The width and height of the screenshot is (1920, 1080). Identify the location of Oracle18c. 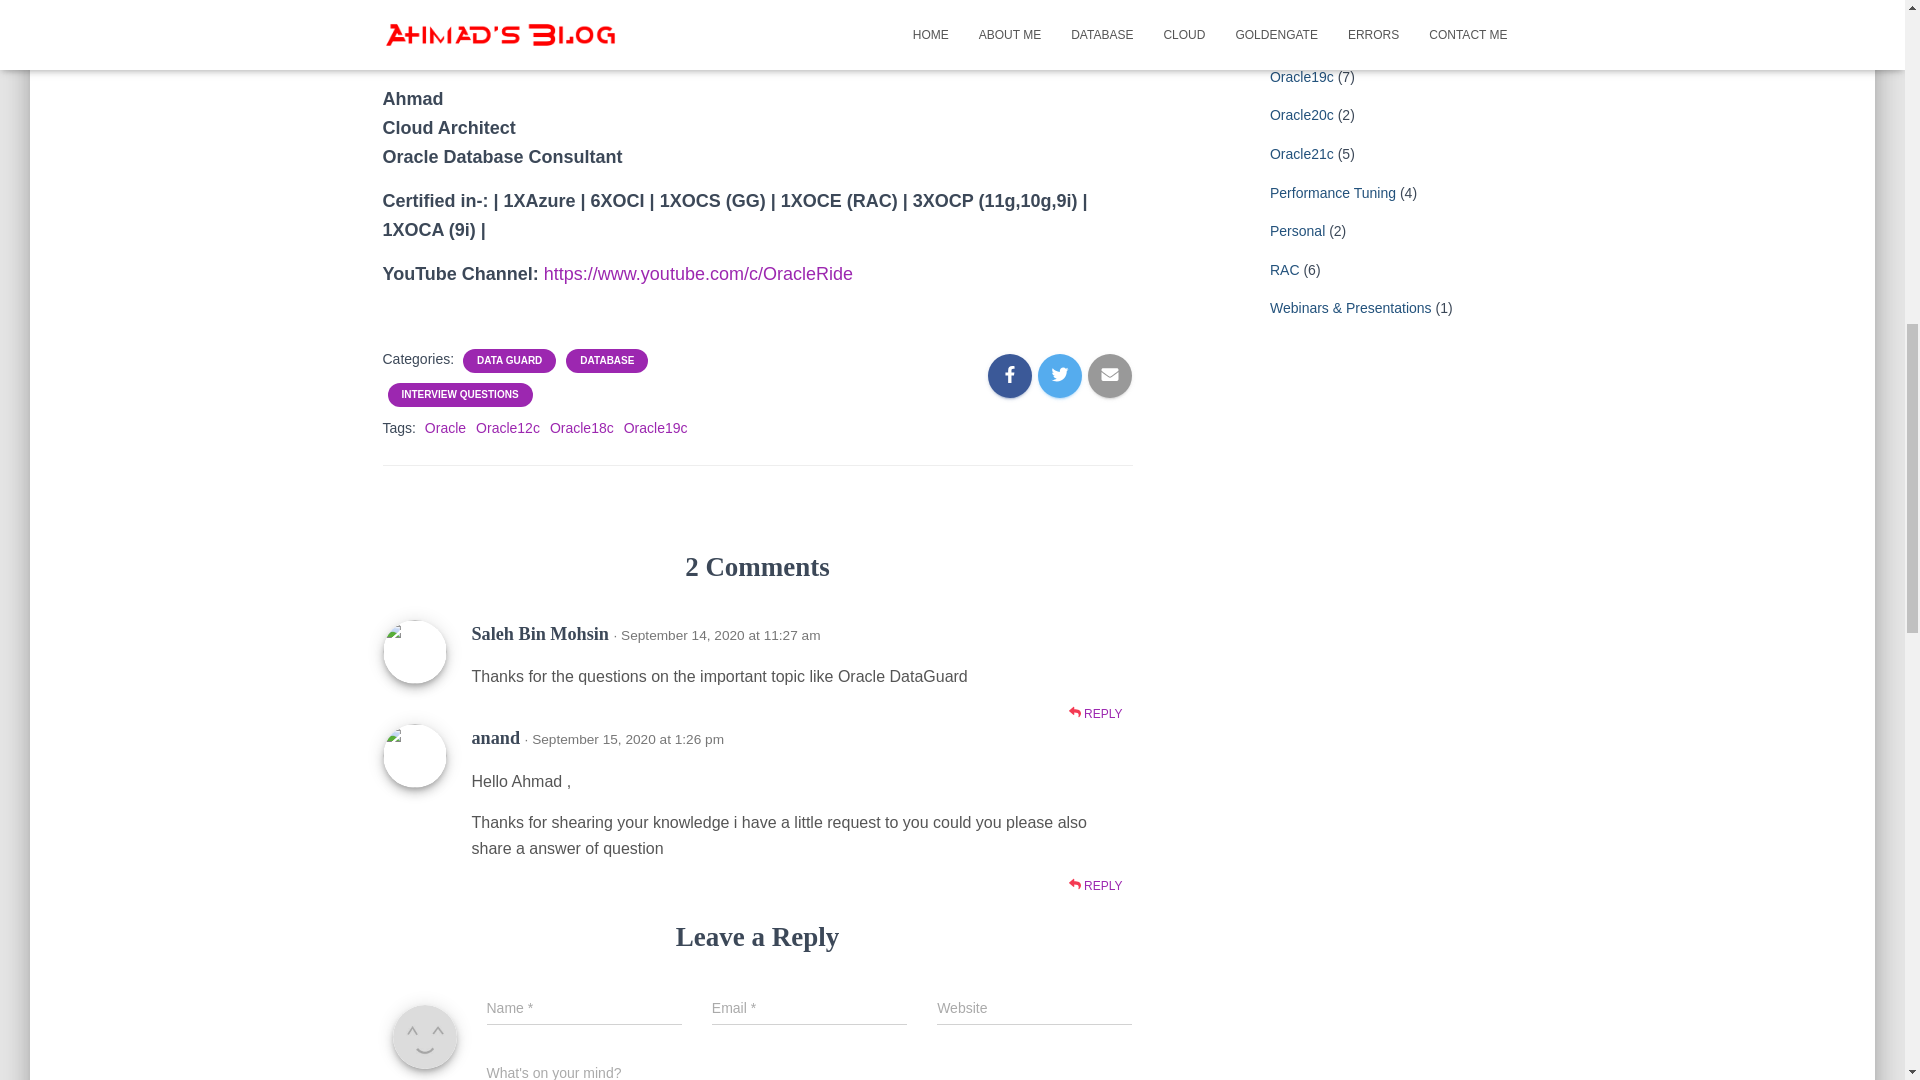
(582, 428).